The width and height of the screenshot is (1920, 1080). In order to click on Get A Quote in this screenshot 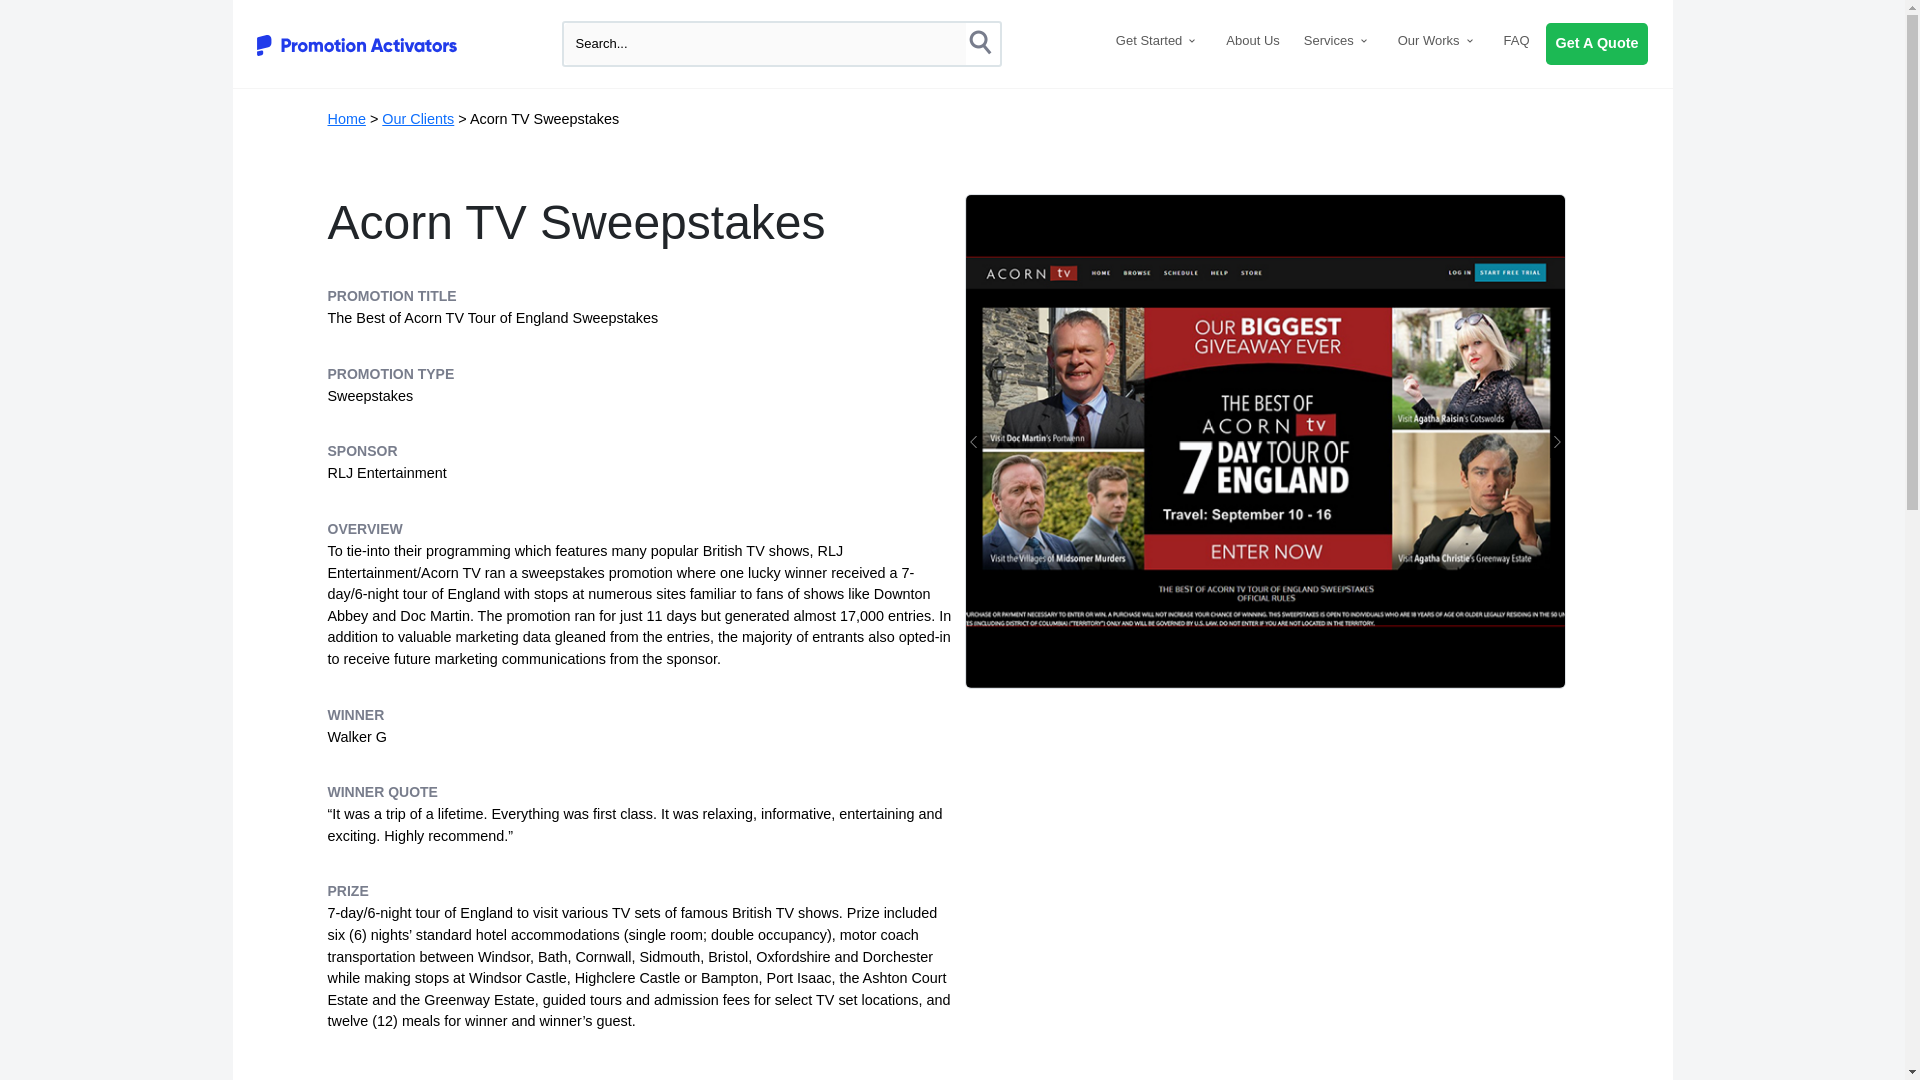, I will do `click(1597, 43)`.